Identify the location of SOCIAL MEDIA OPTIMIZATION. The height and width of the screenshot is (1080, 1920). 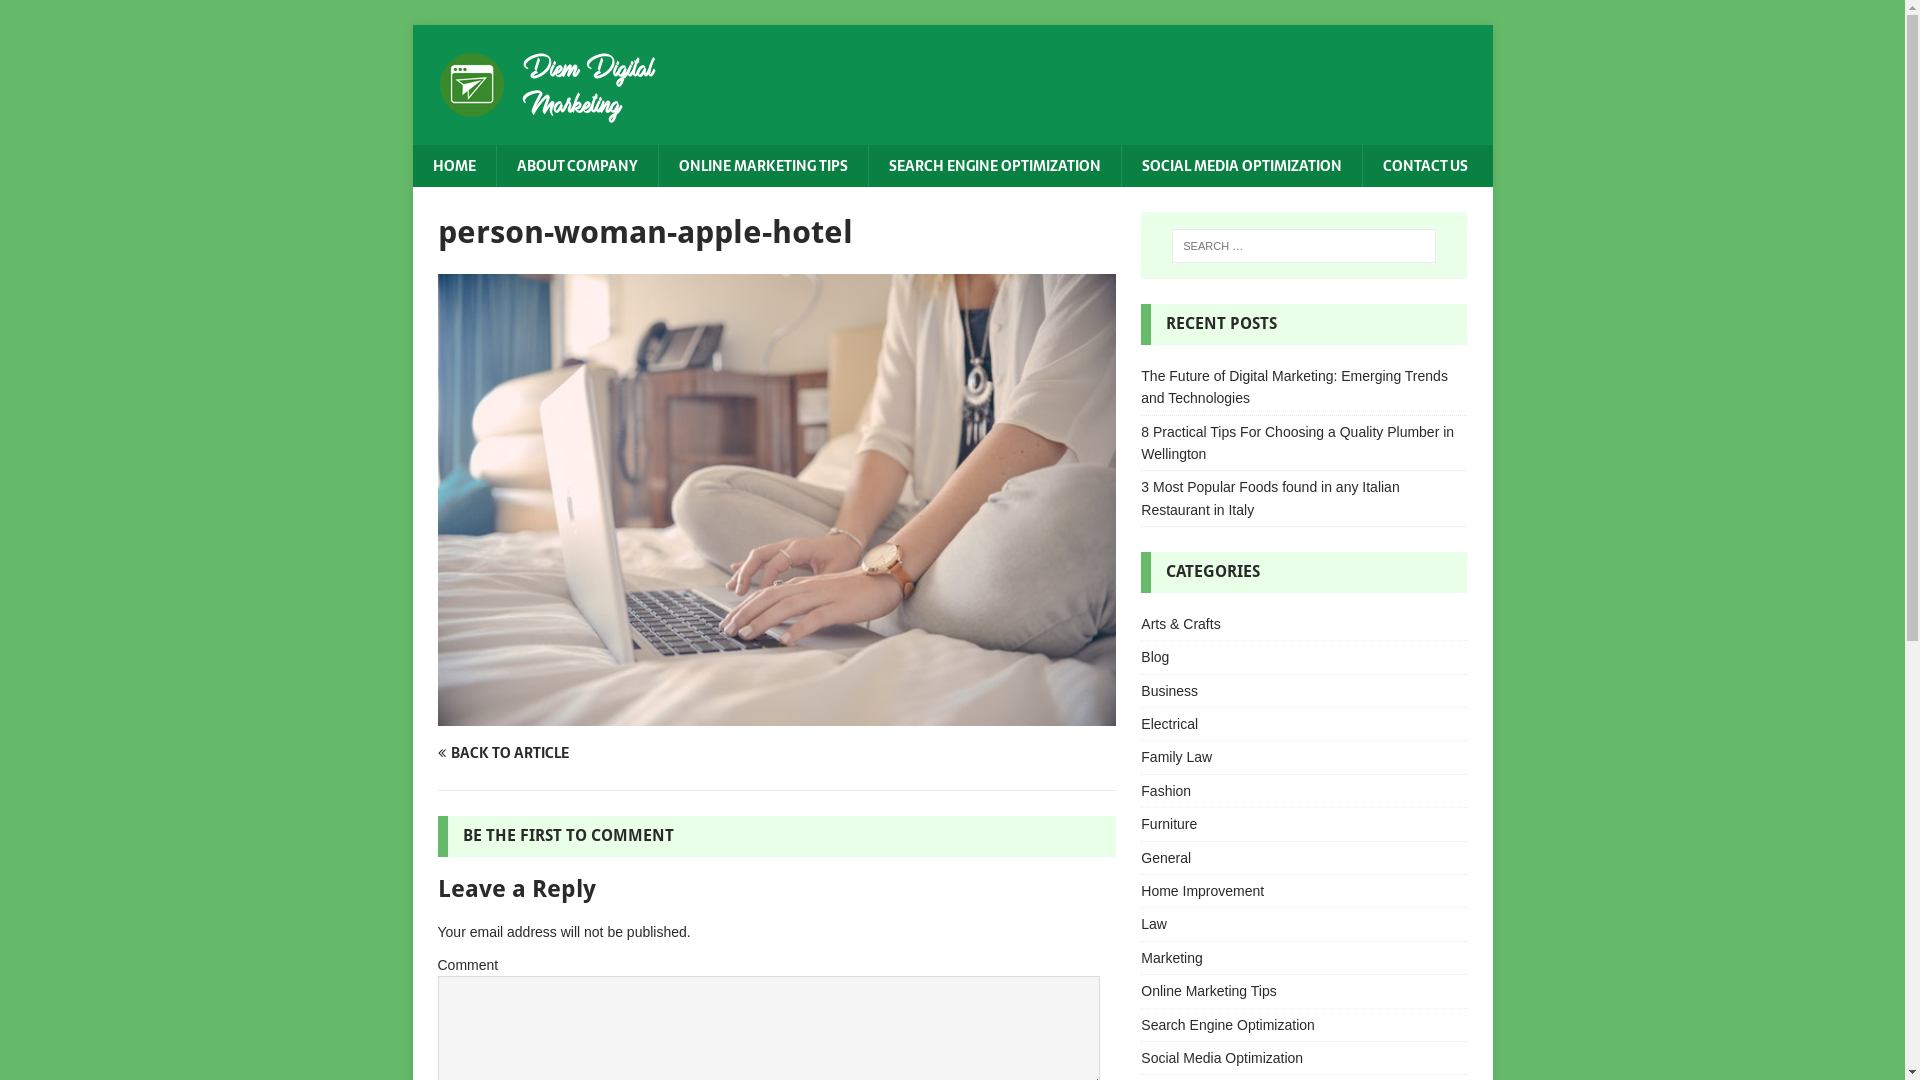
(1240, 166).